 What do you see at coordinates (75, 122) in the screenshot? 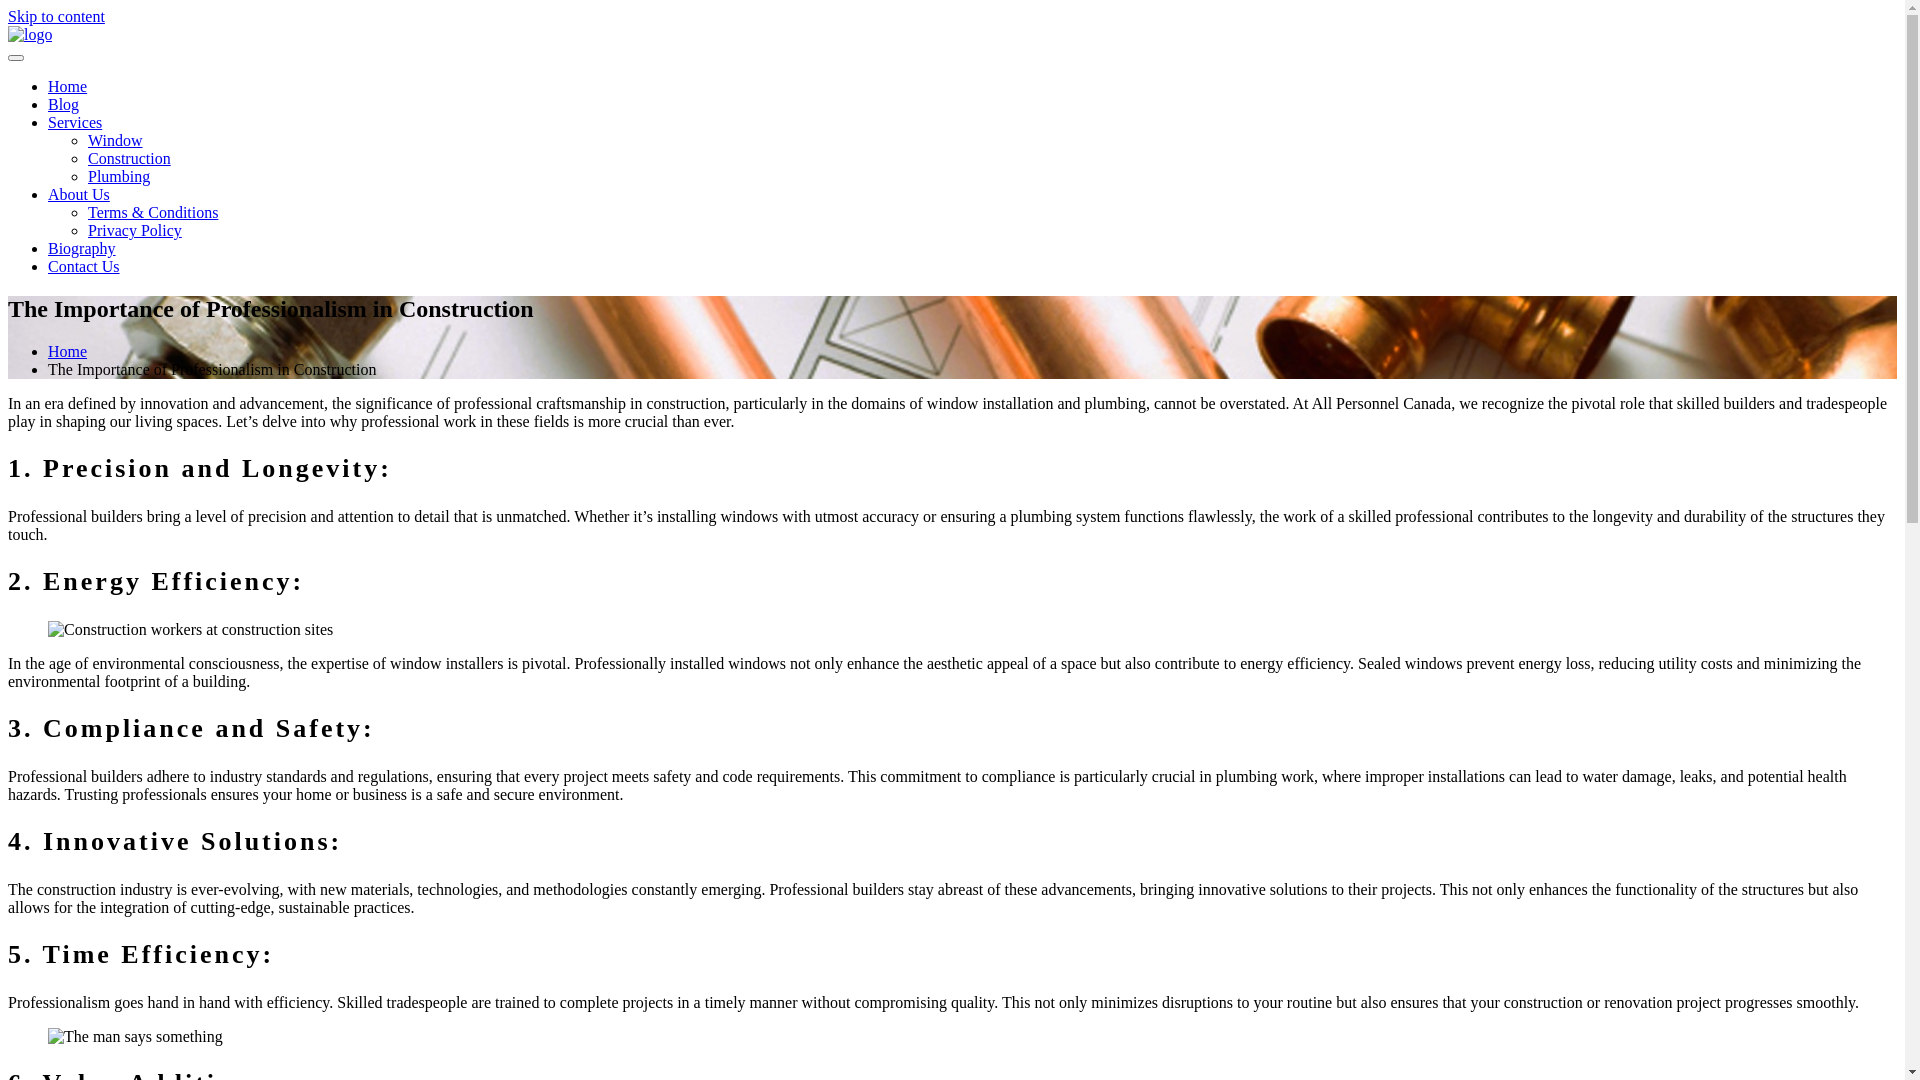
I see `Services` at bounding box center [75, 122].